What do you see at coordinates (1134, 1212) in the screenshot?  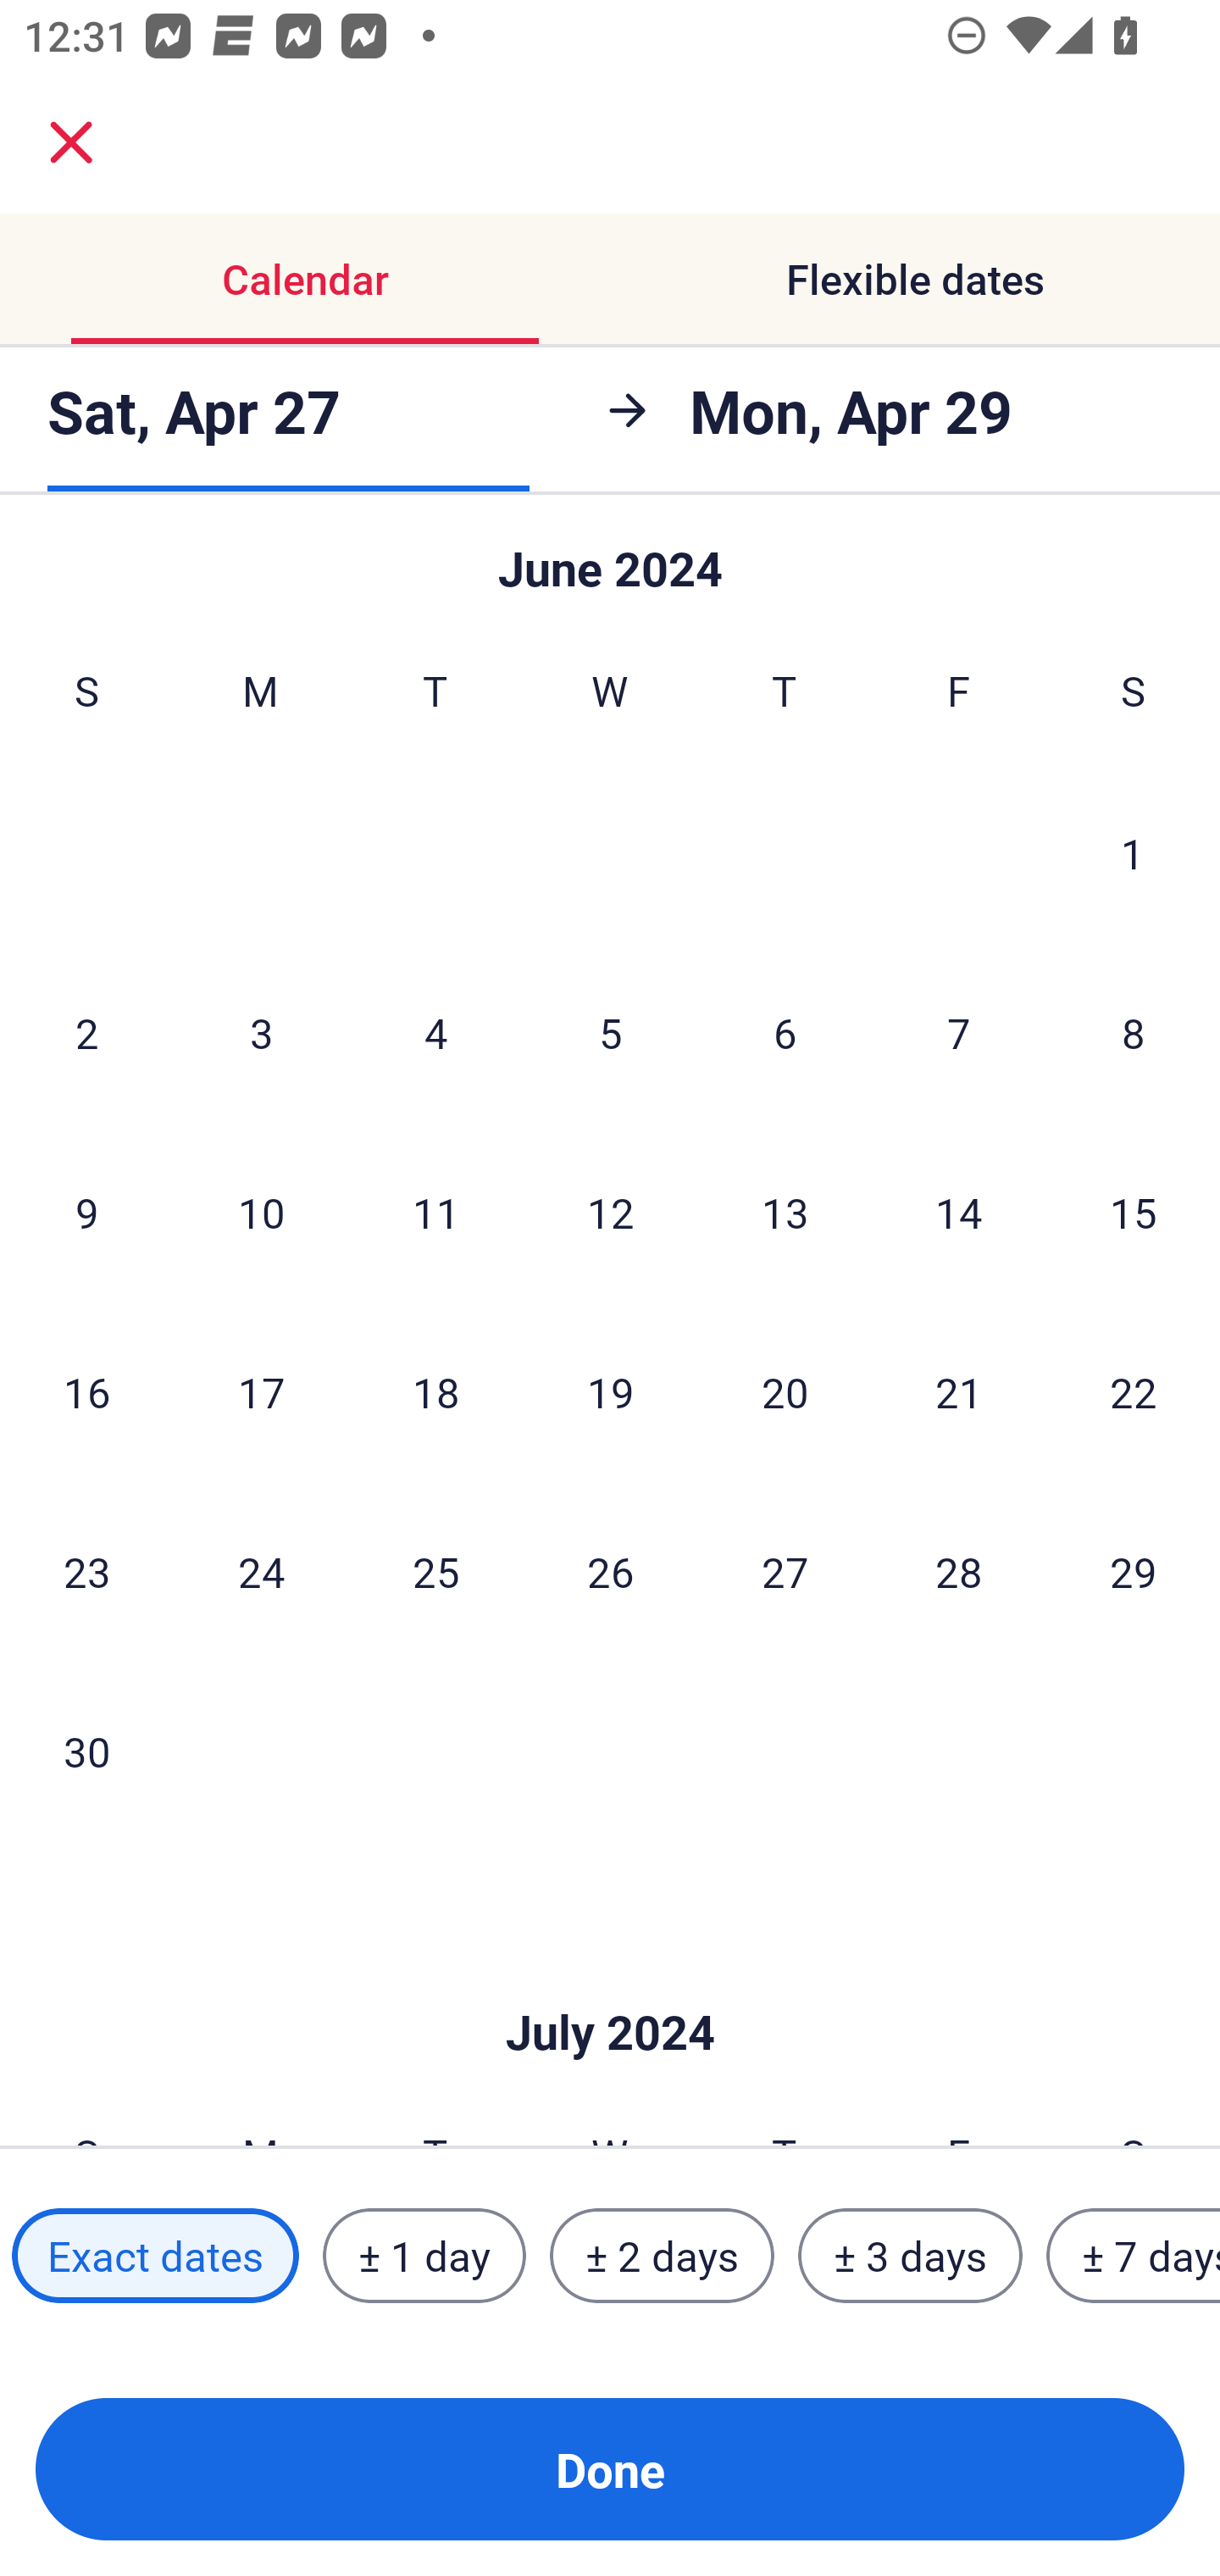 I see `15 Saturday, June 15, 2024` at bounding box center [1134, 1212].